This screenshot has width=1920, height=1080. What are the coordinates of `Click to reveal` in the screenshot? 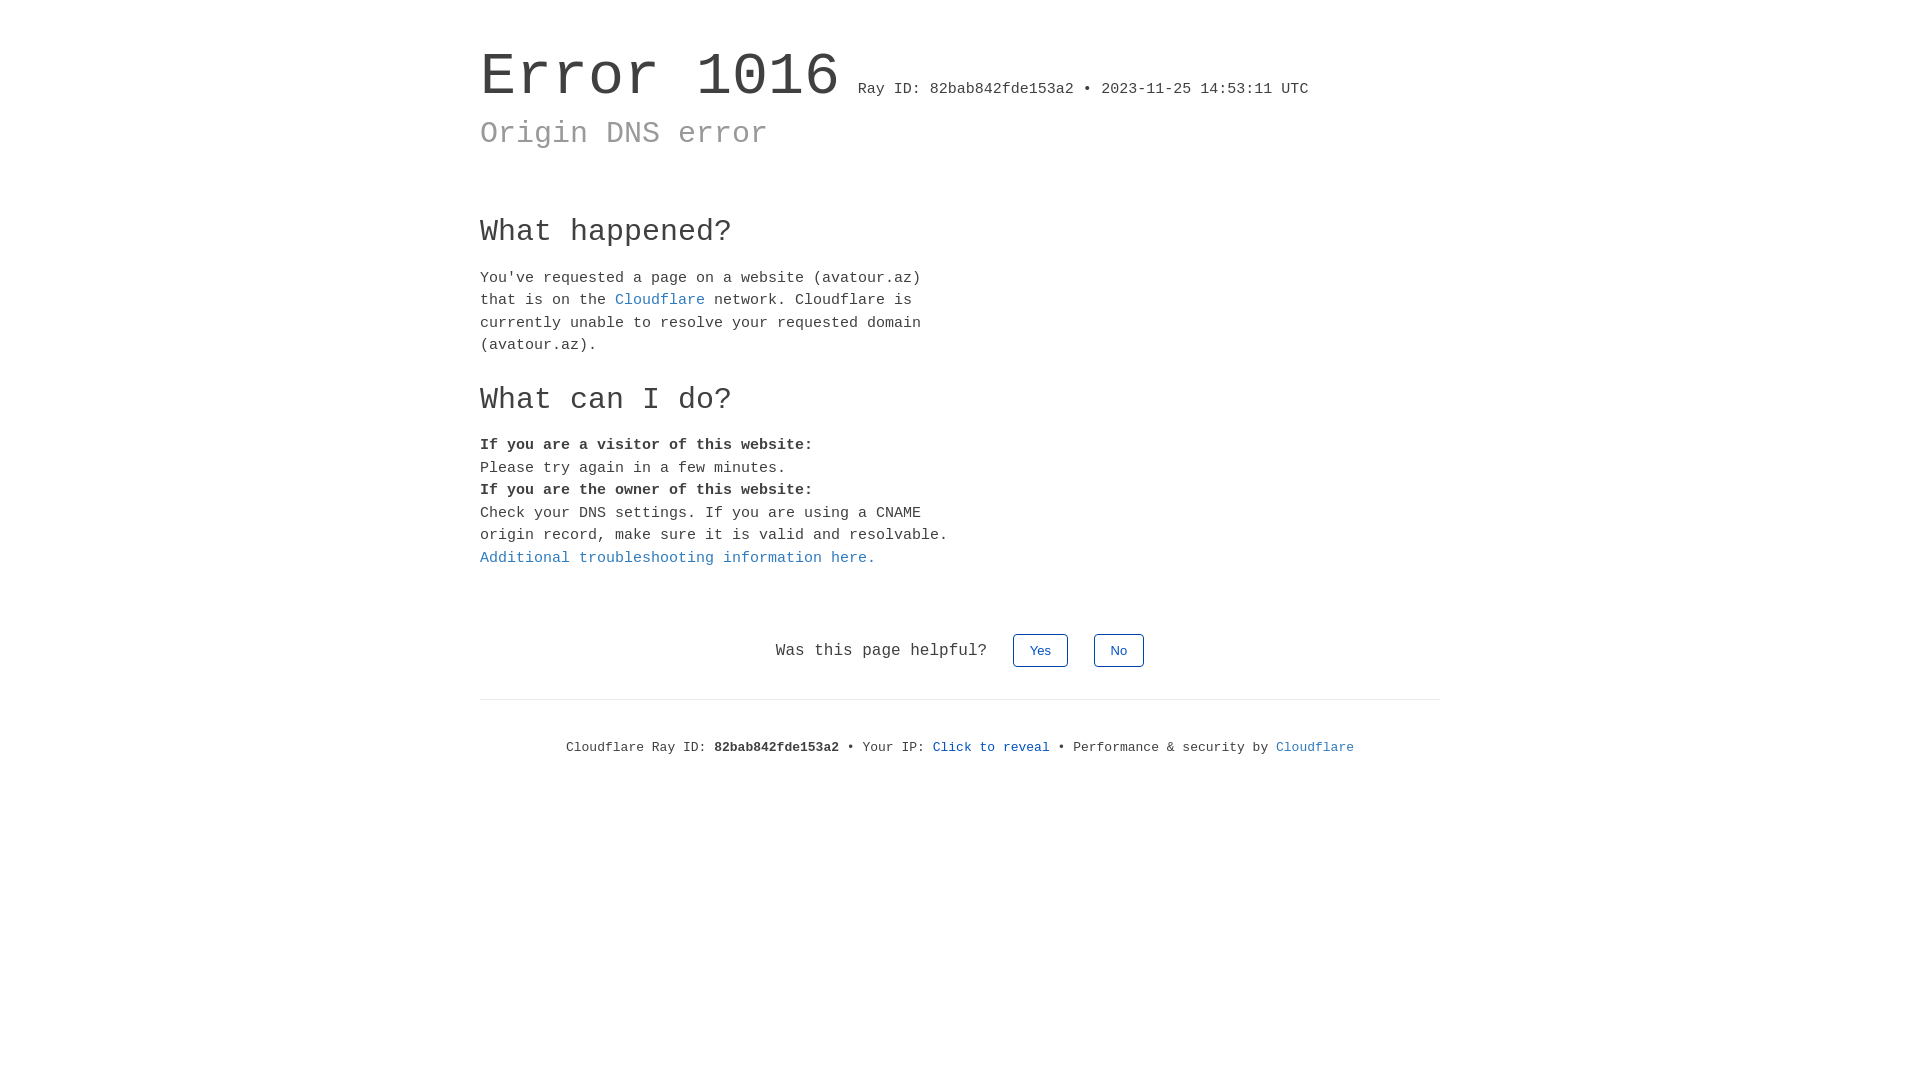 It's located at (992, 748).